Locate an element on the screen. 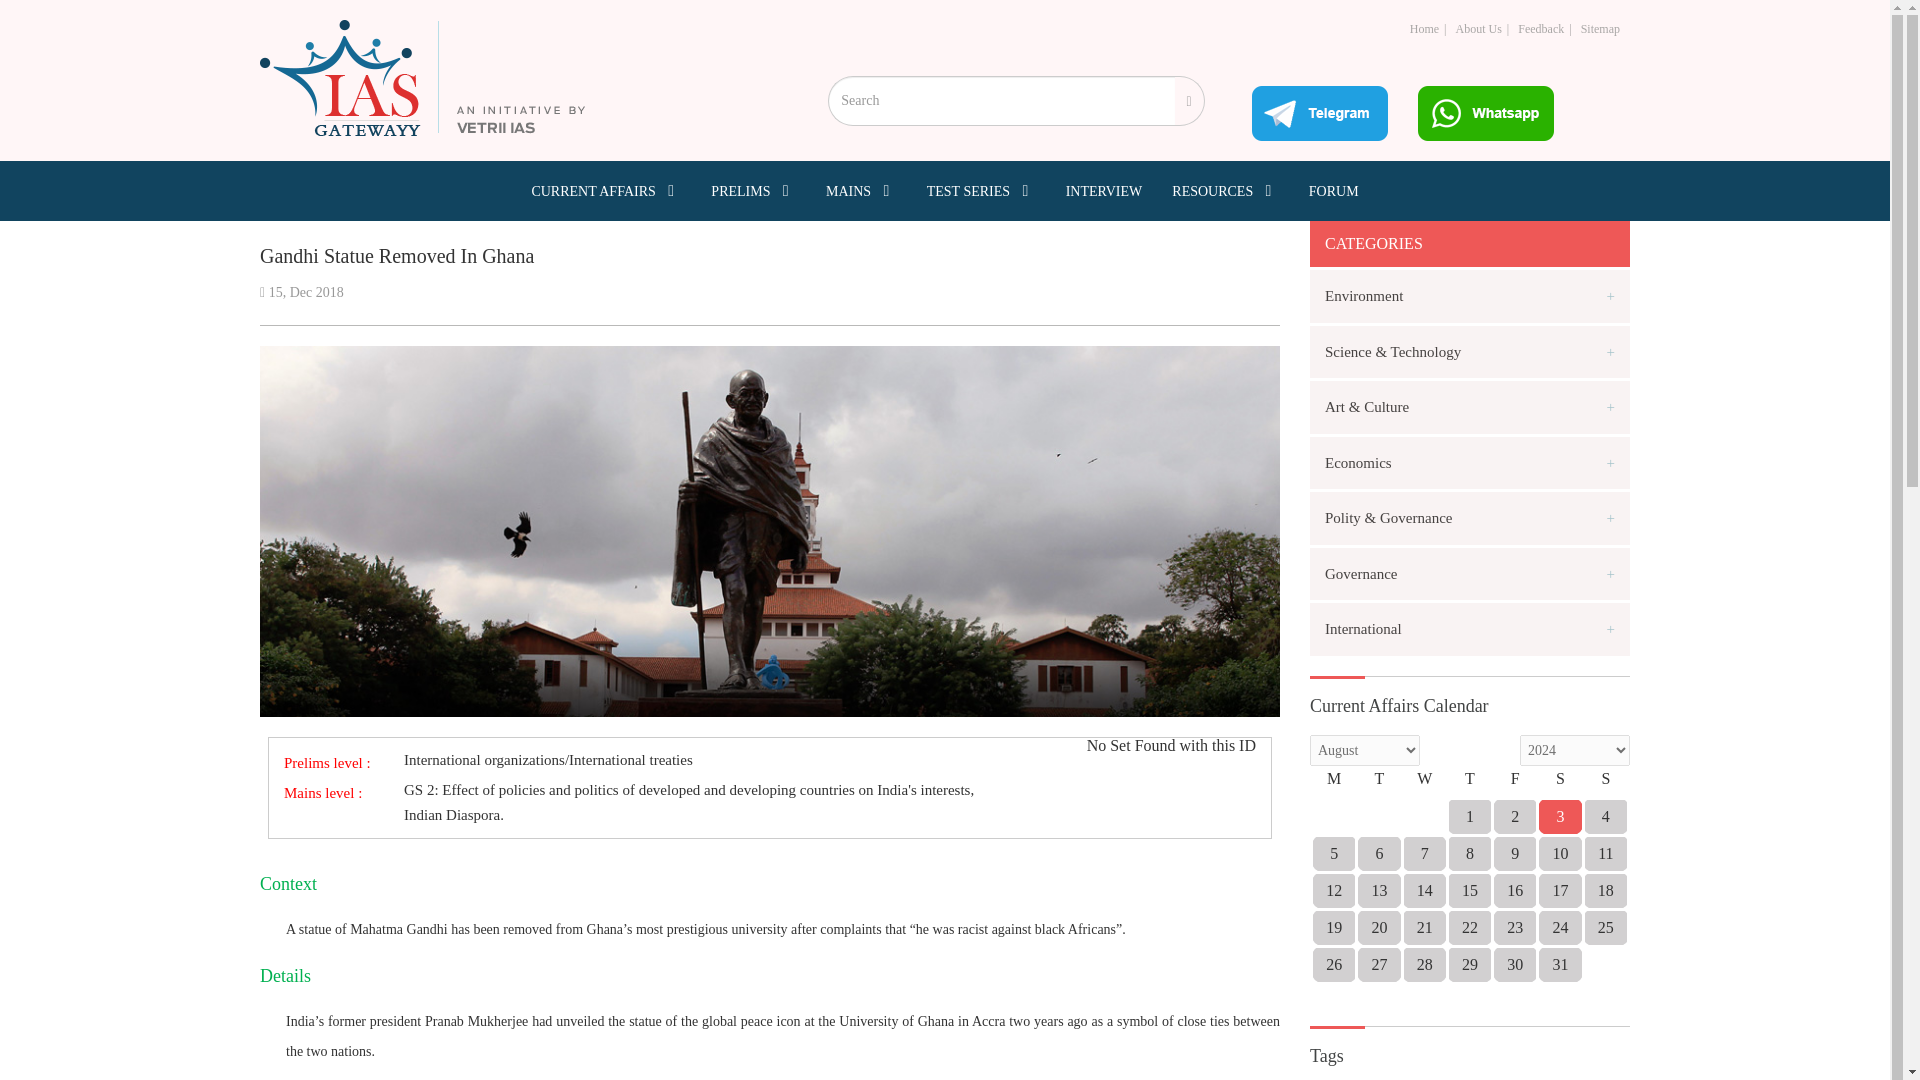 This screenshot has width=1920, height=1080. IAS Gatewayy is located at coordinates (422, 78).